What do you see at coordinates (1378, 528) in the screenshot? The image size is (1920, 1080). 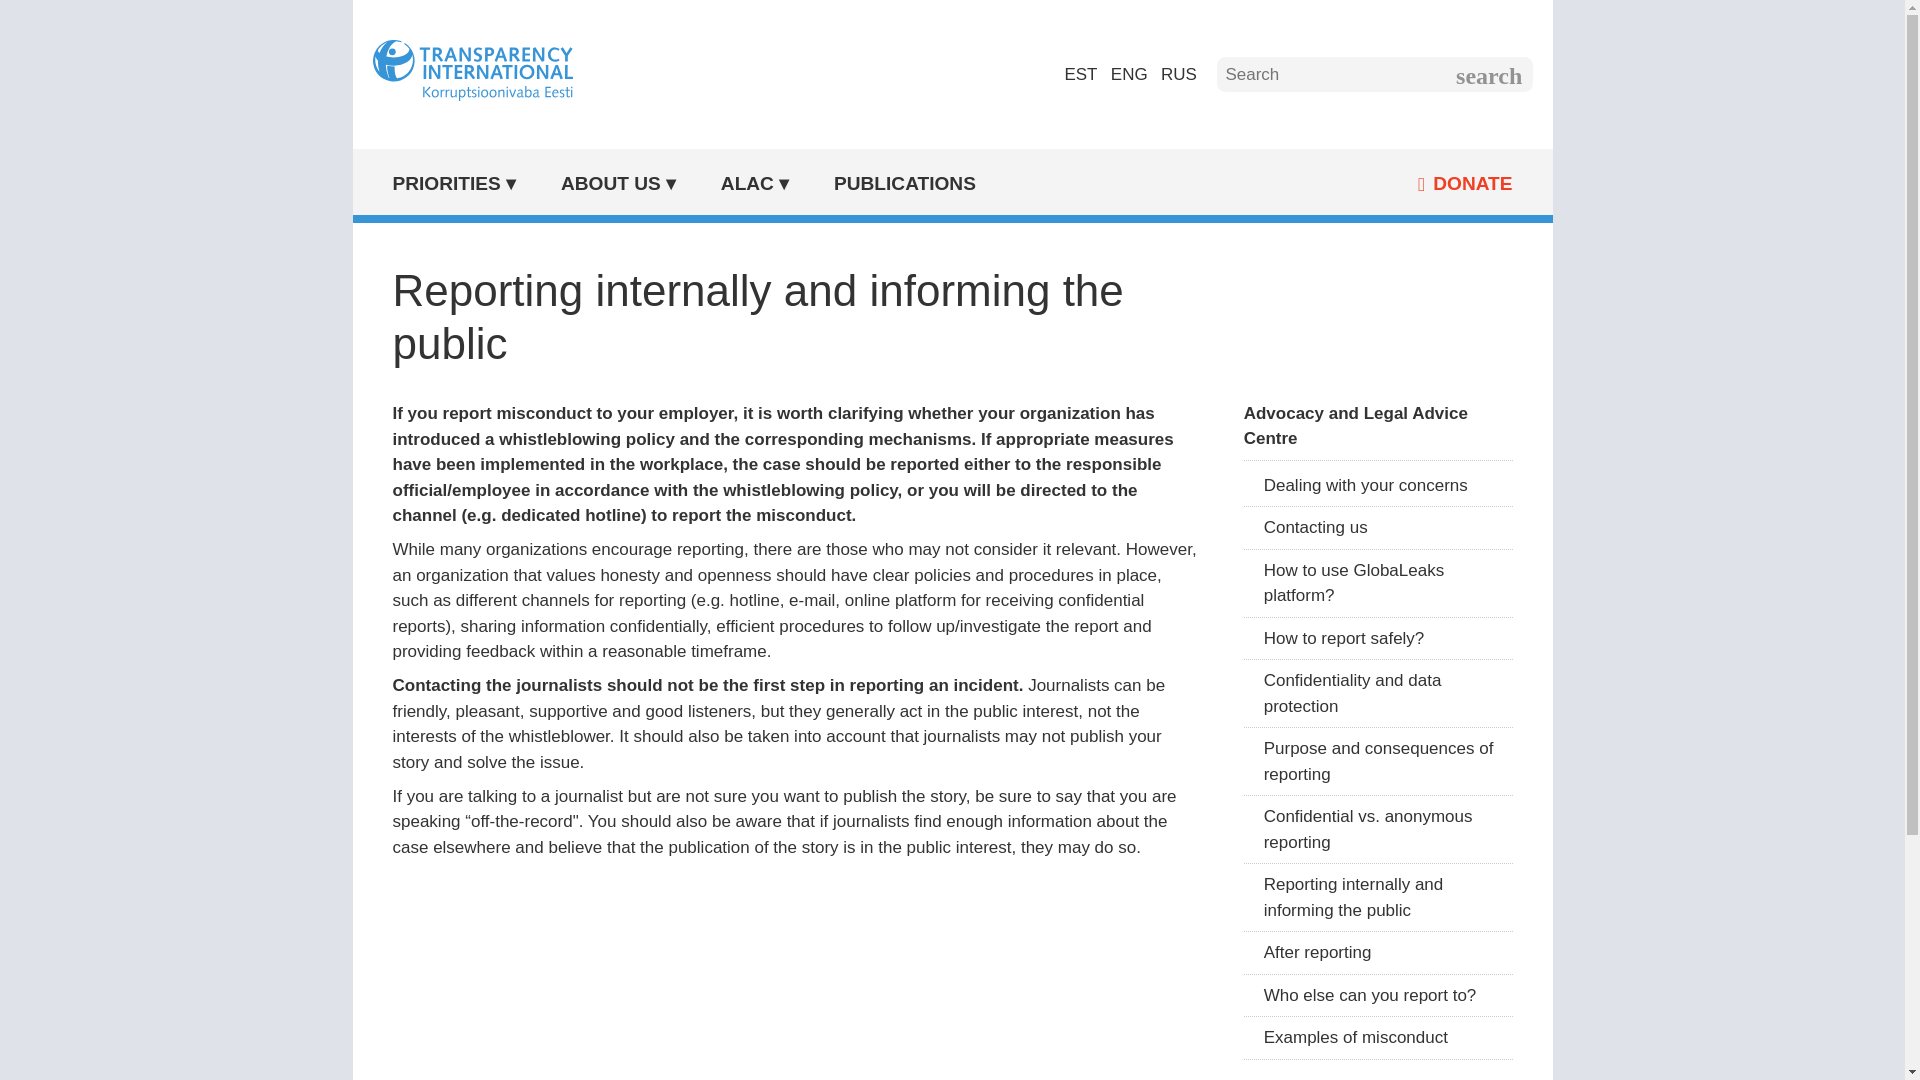 I see `Contacting us` at bounding box center [1378, 528].